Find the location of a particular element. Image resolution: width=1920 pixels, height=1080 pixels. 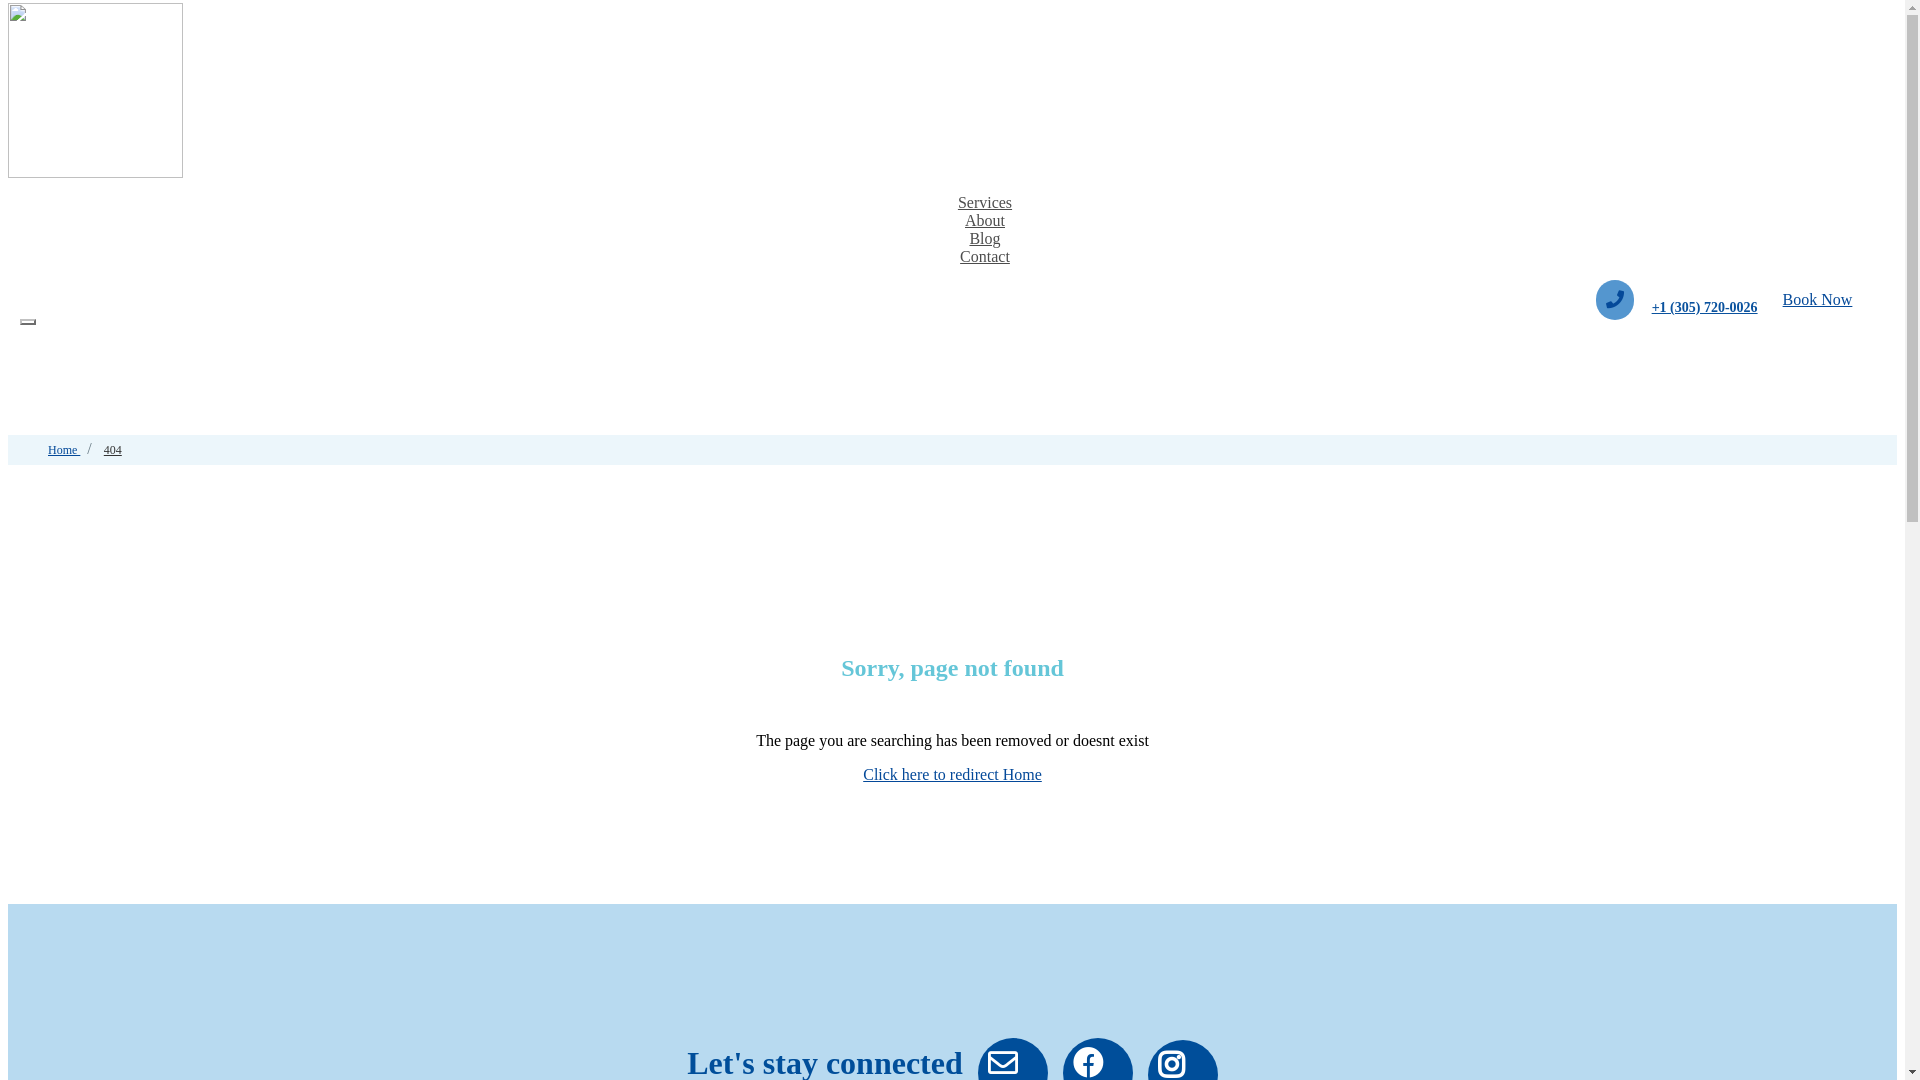

Click here to redirect Home is located at coordinates (952, 774).